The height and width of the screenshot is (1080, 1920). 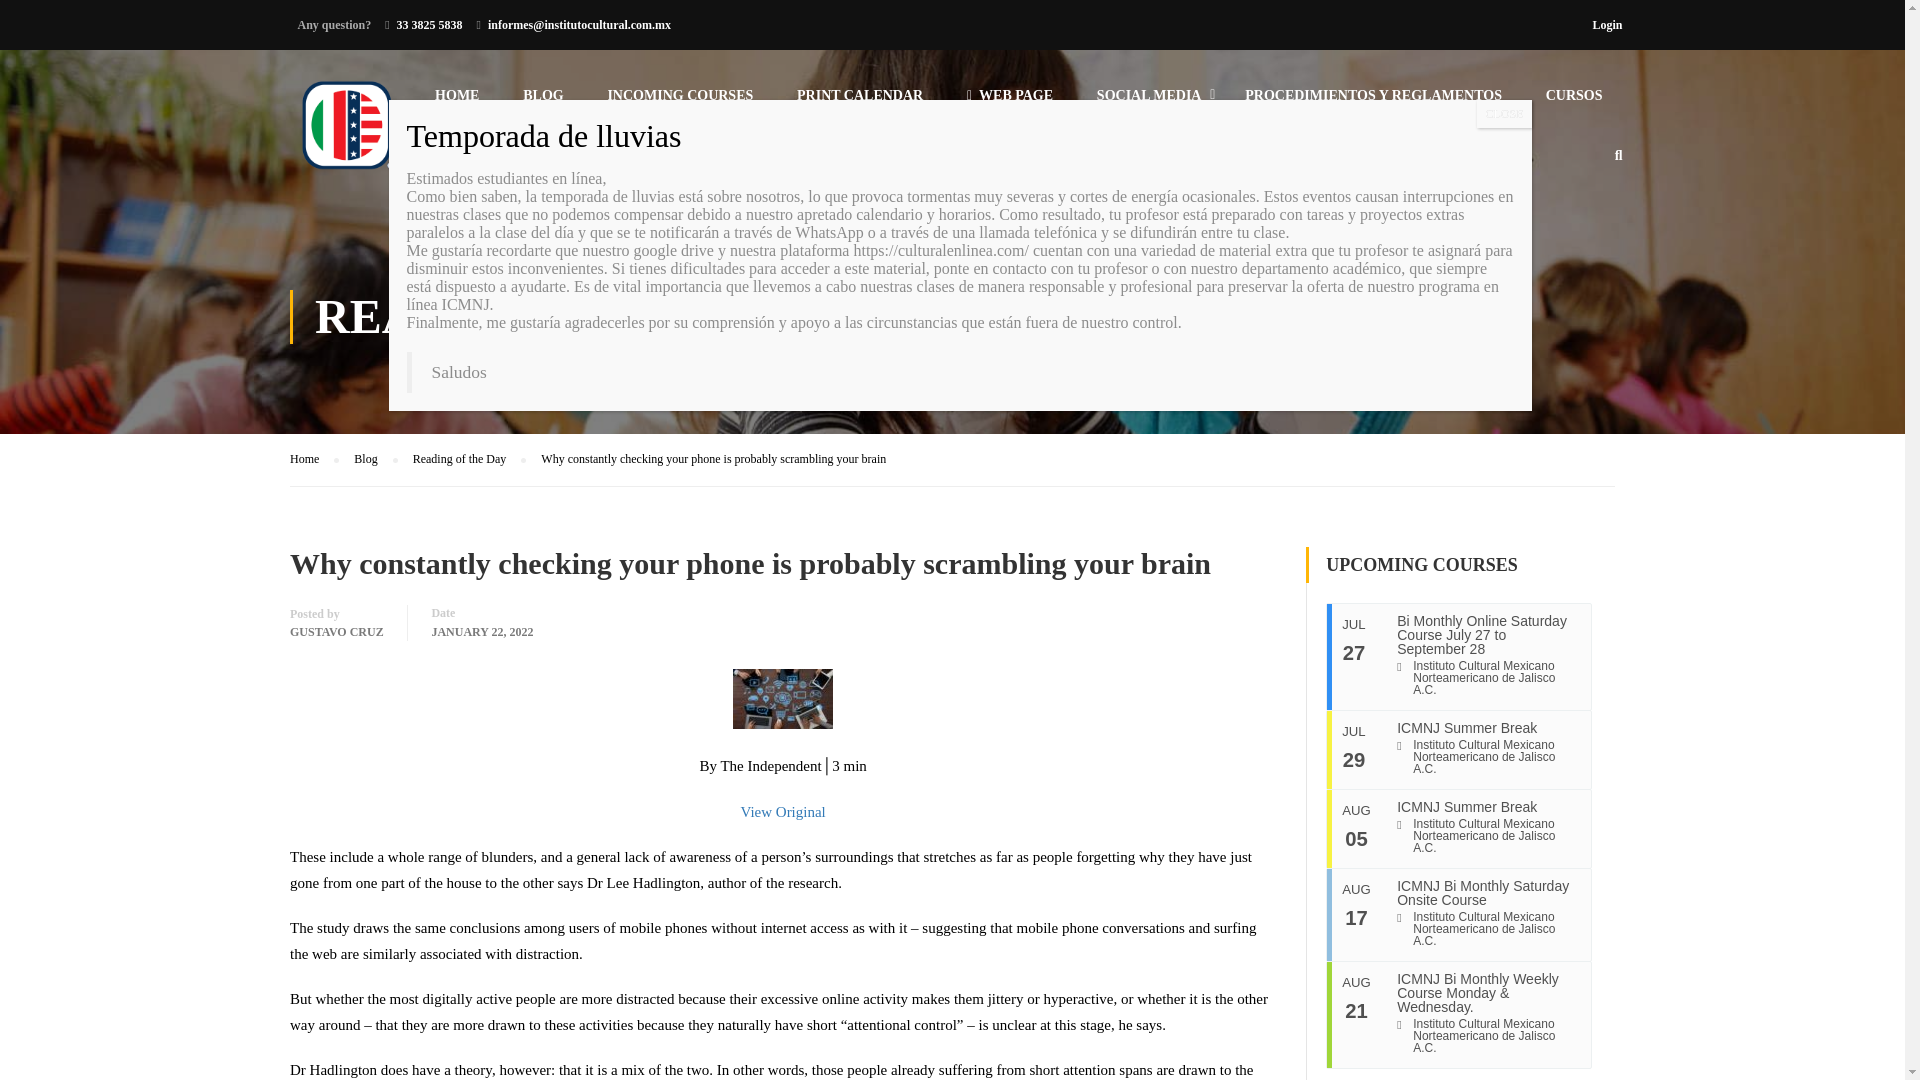 What do you see at coordinates (782, 811) in the screenshot?
I see `View Original` at bounding box center [782, 811].